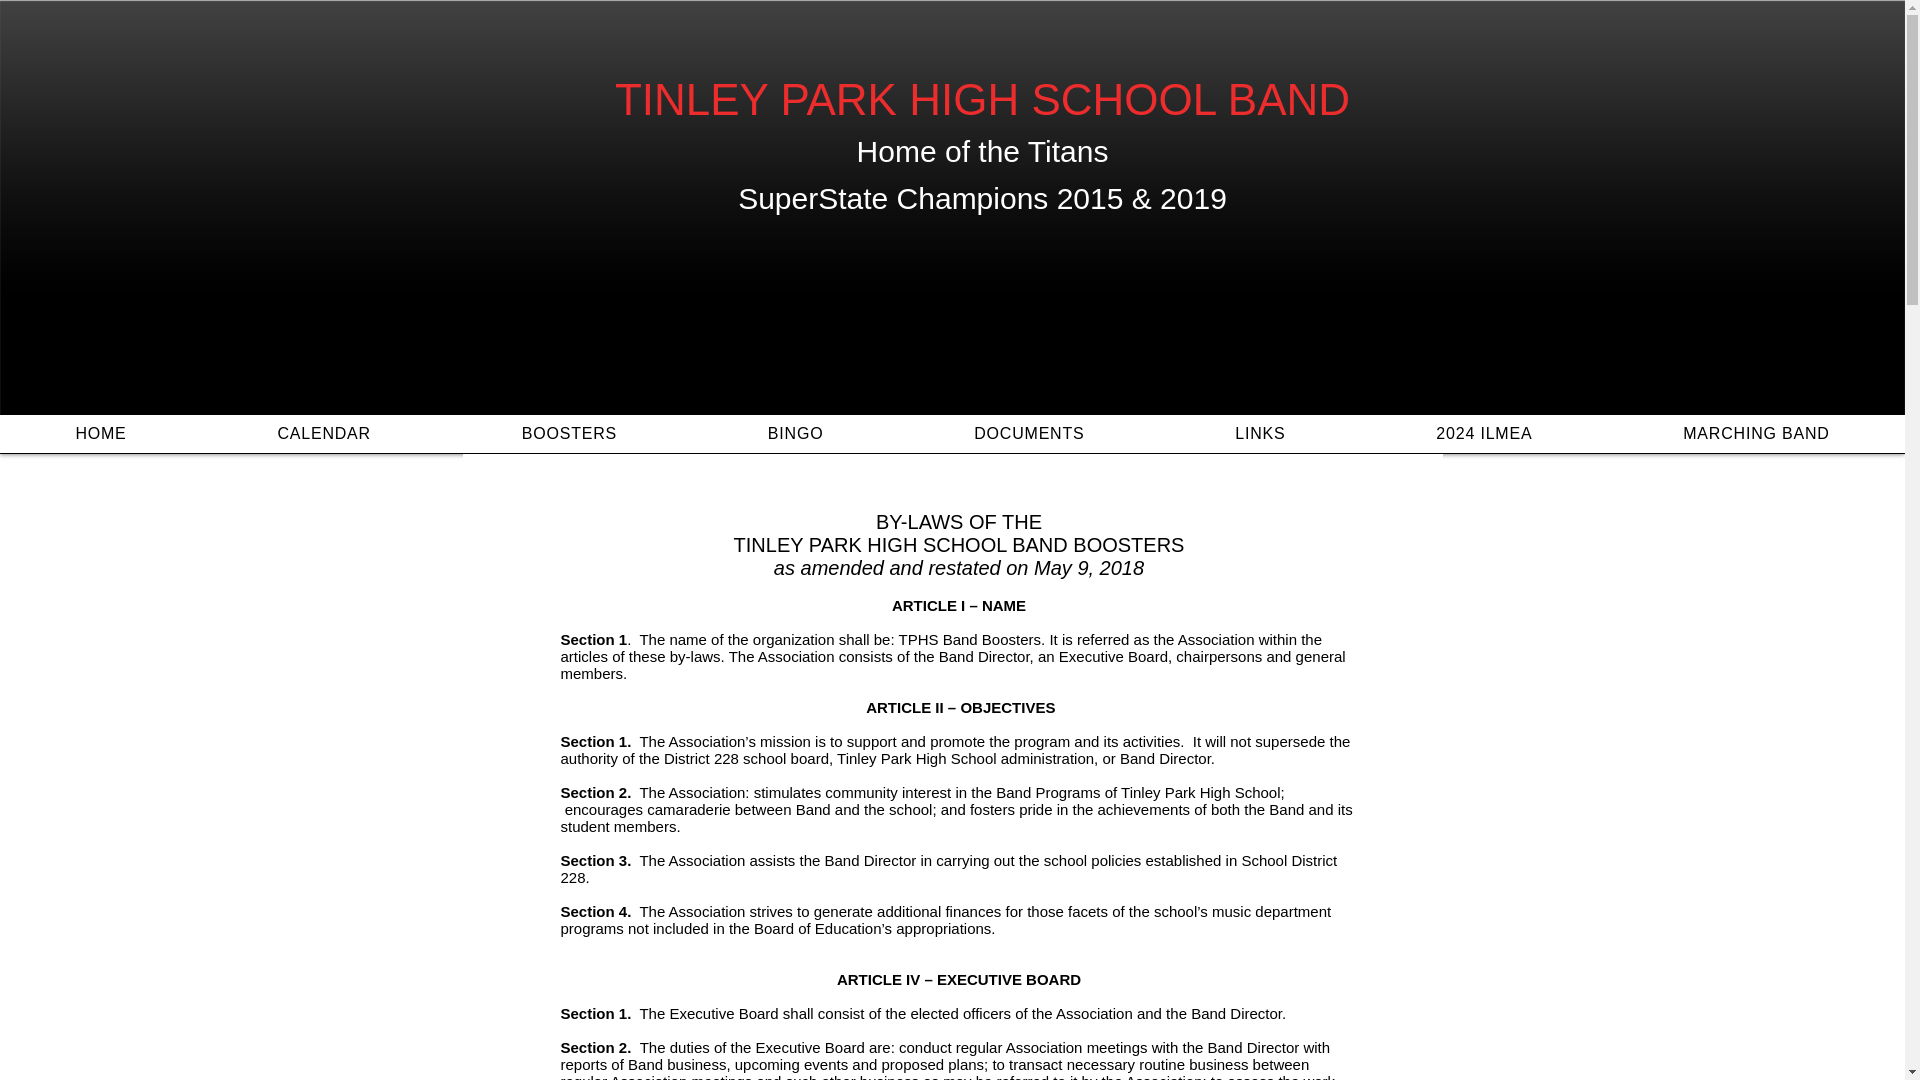 The height and width of the screenshot is (1080, 1920). I want to click on HOME, so click(100, 433).